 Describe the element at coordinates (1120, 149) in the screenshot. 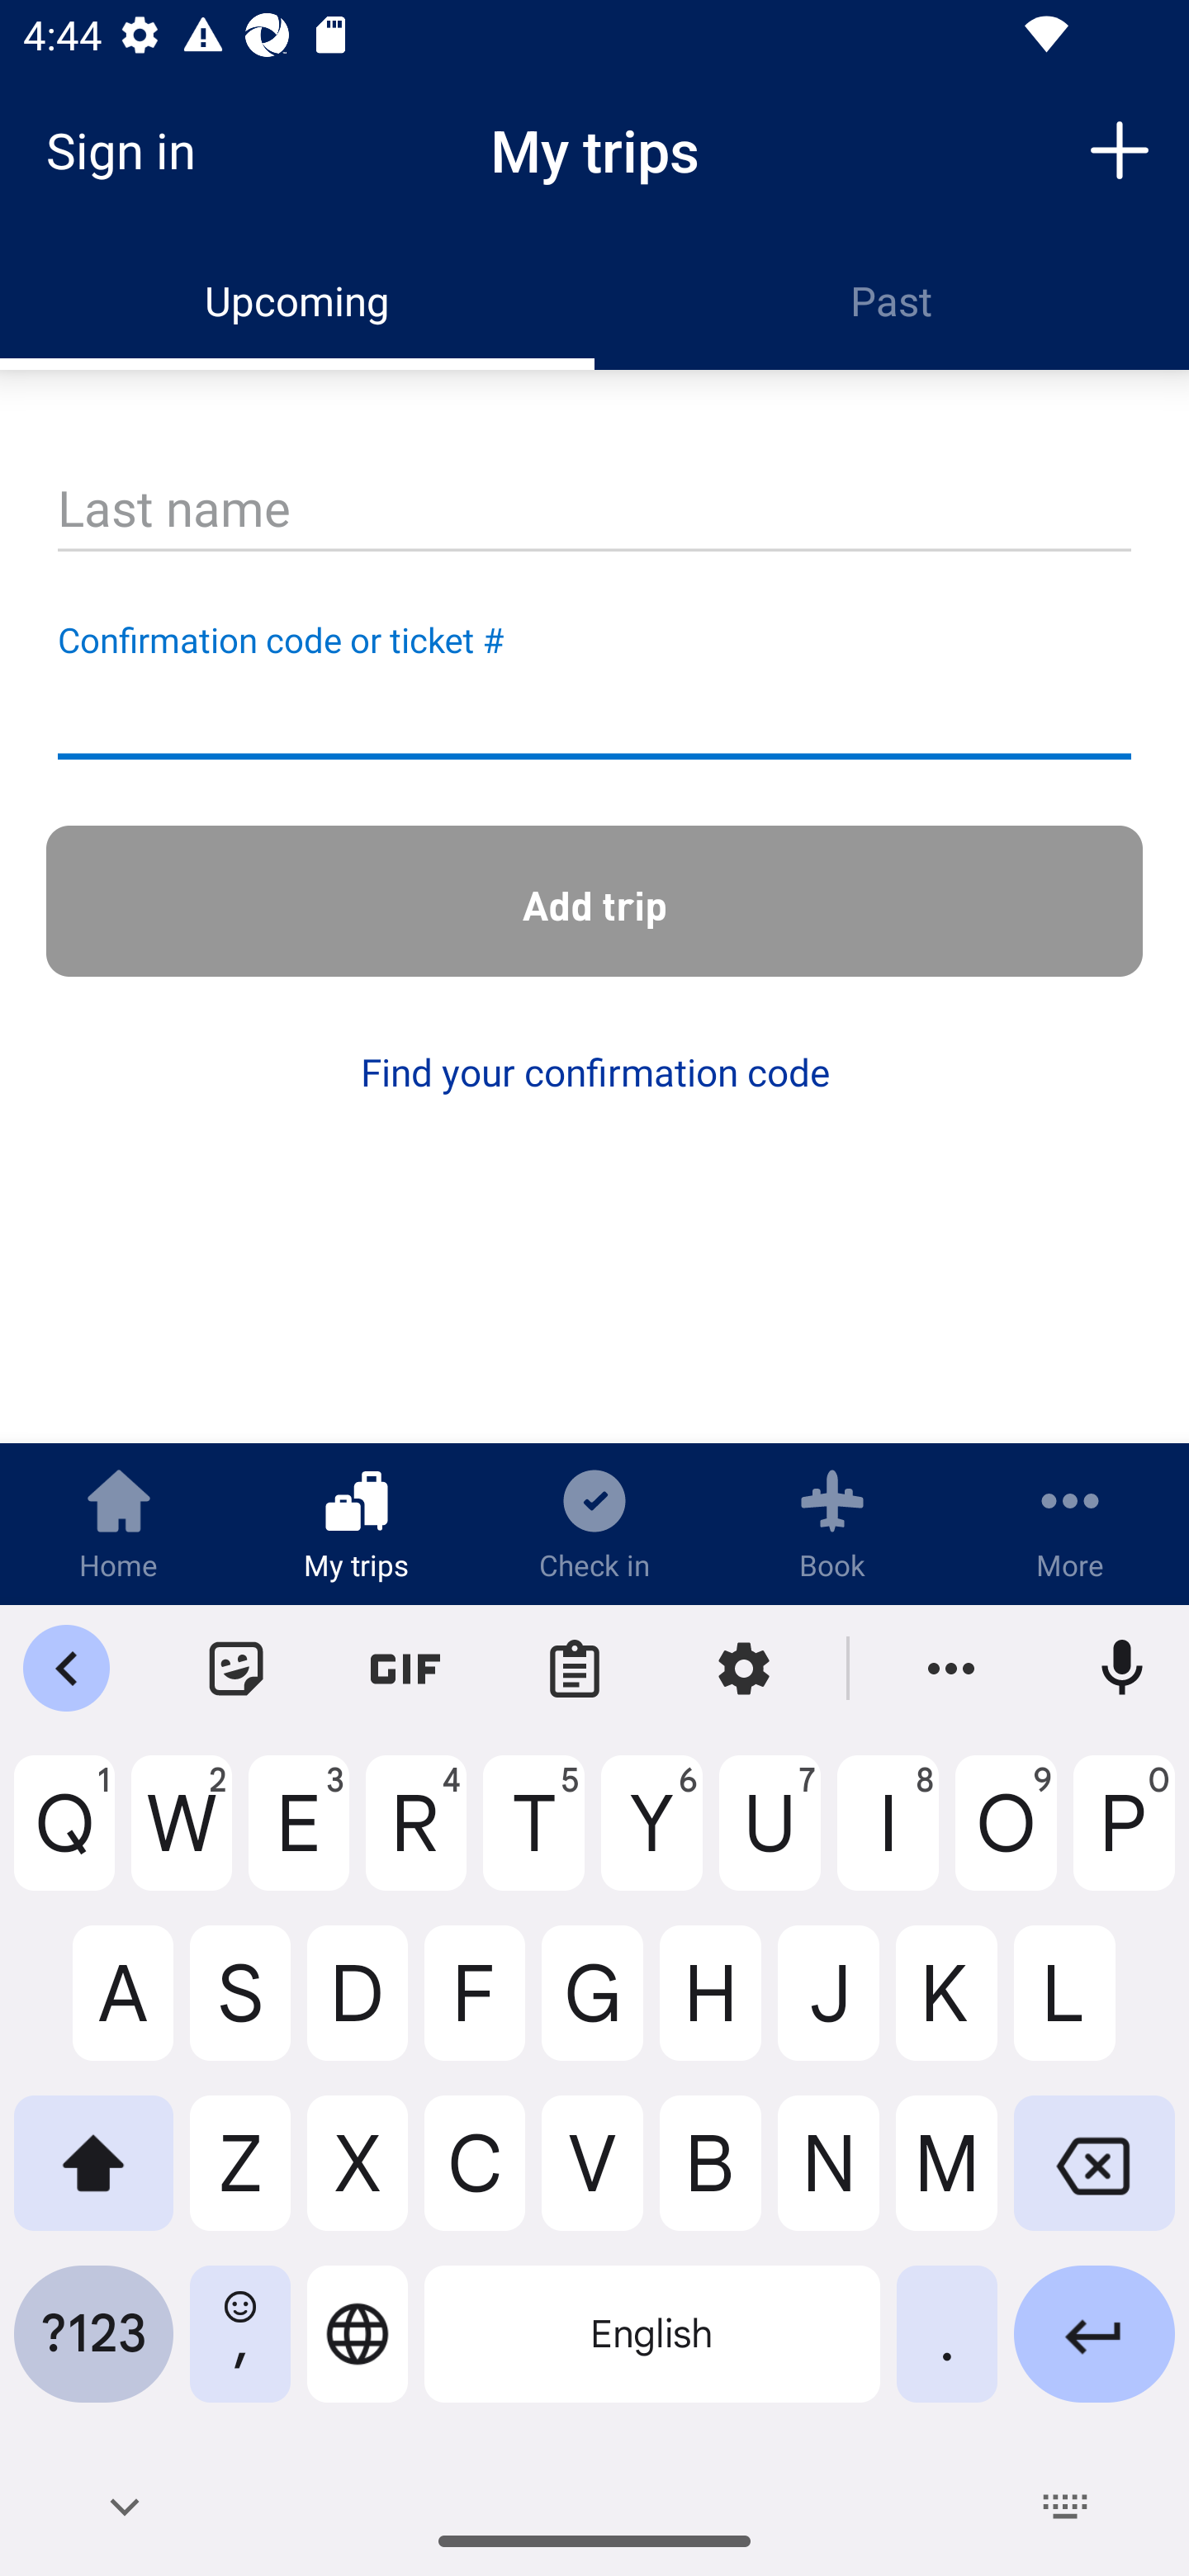

I see `Add trip` at that location.